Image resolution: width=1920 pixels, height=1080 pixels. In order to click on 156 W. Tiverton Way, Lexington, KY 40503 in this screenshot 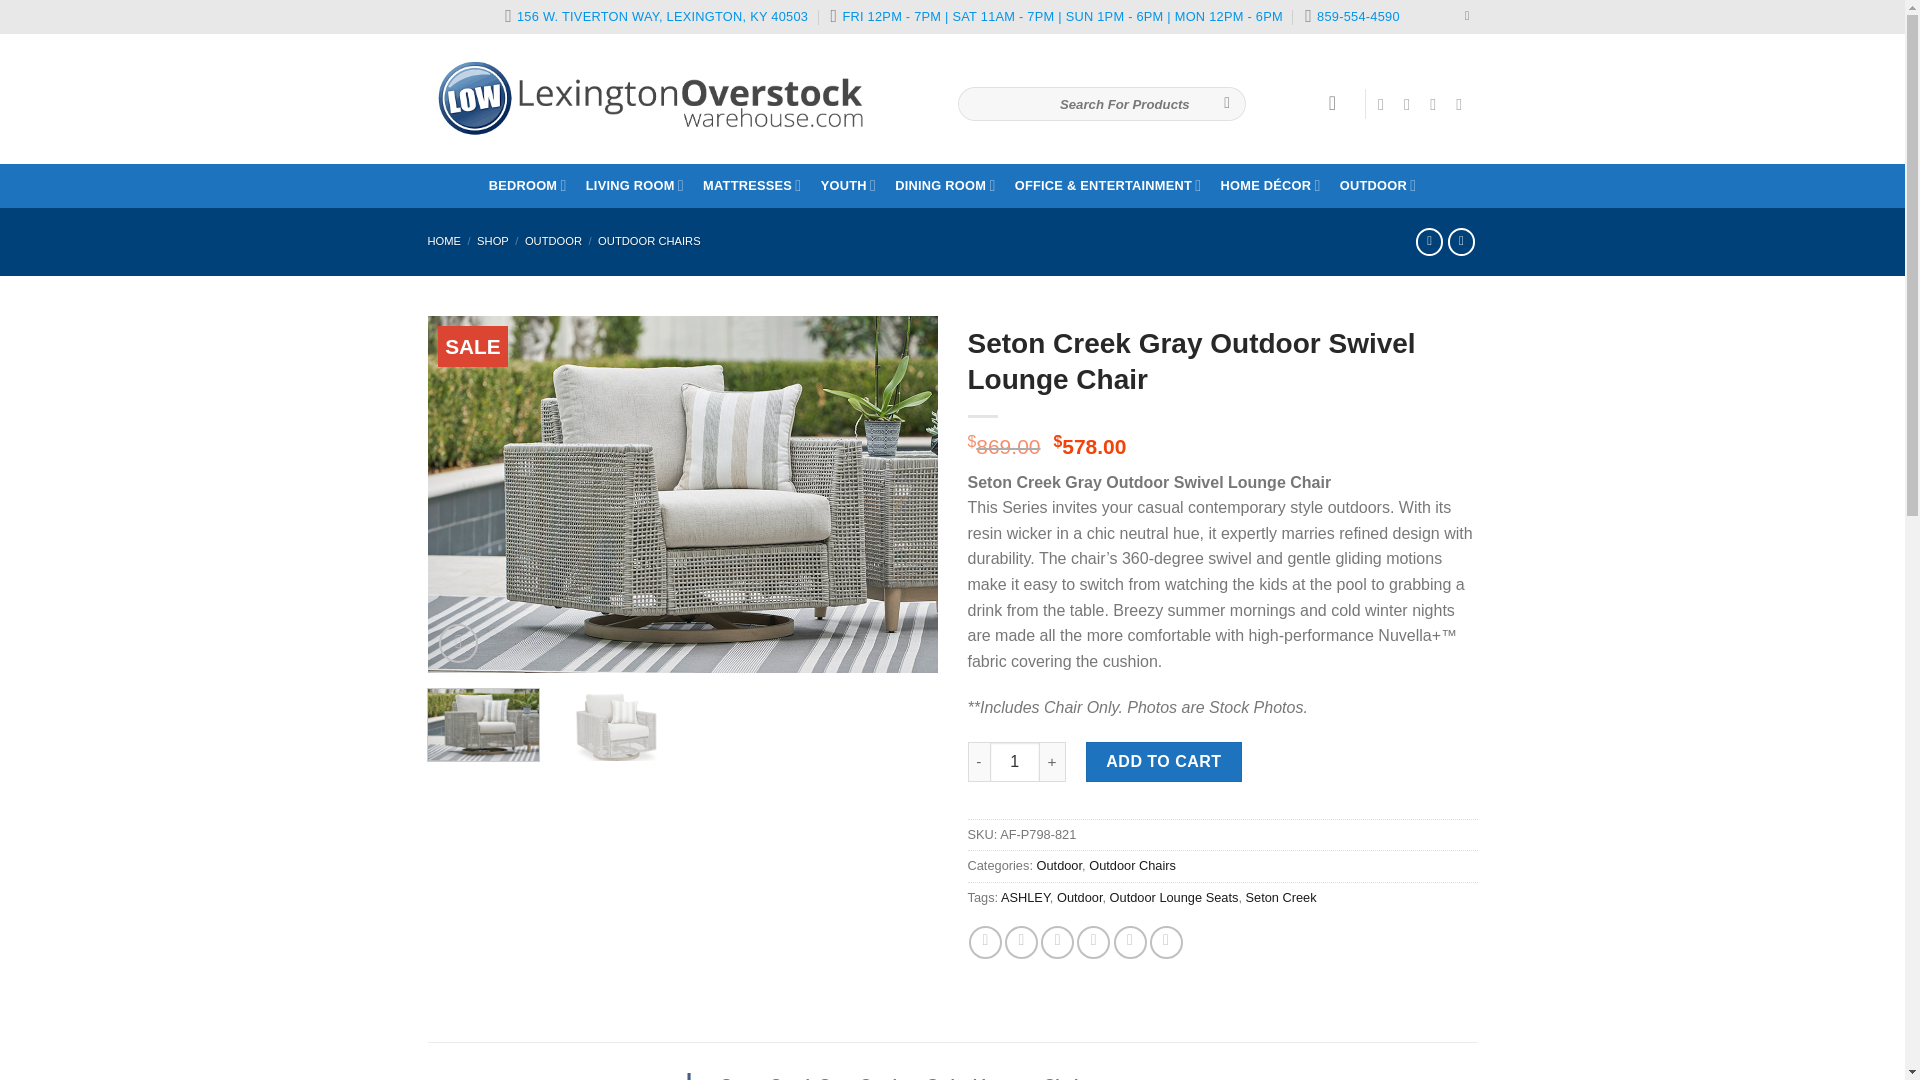, I will do `click(656, 17)`.